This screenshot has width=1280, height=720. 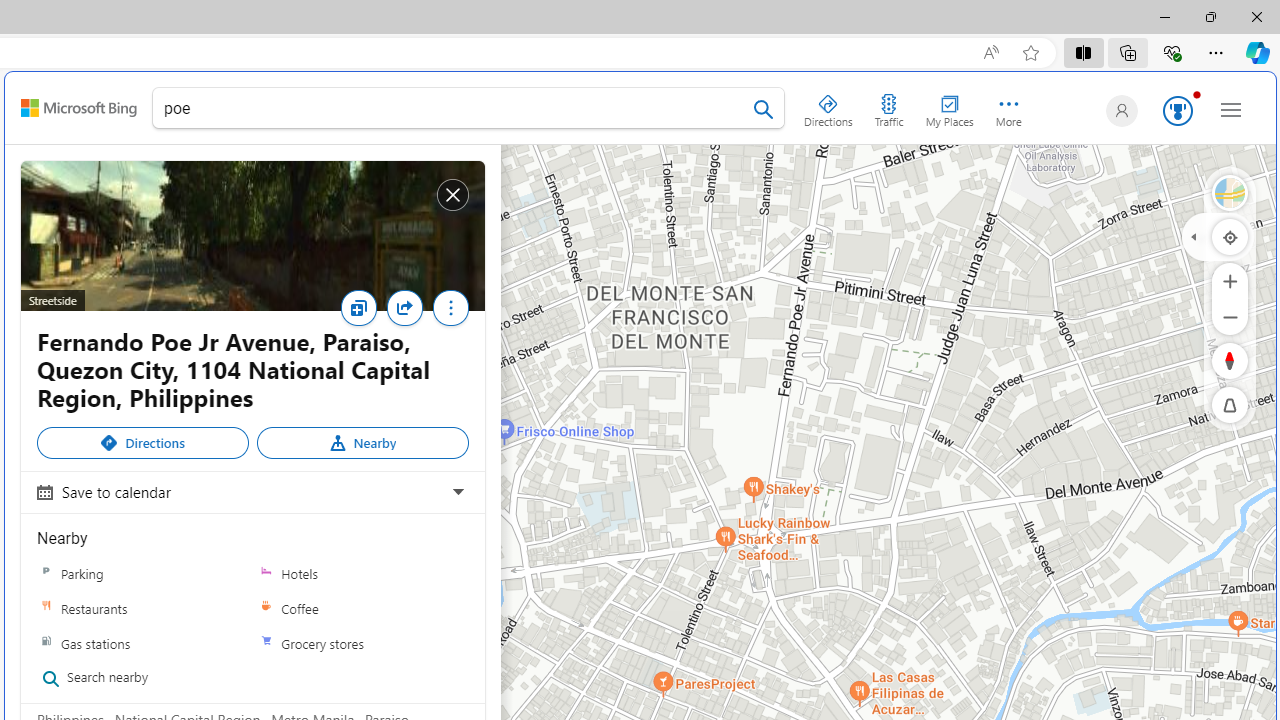 What do you see at coordinates (1230, 405) in the screenshot?
I see `Reset to Default Pitch` at bounding box center [1230, 405].